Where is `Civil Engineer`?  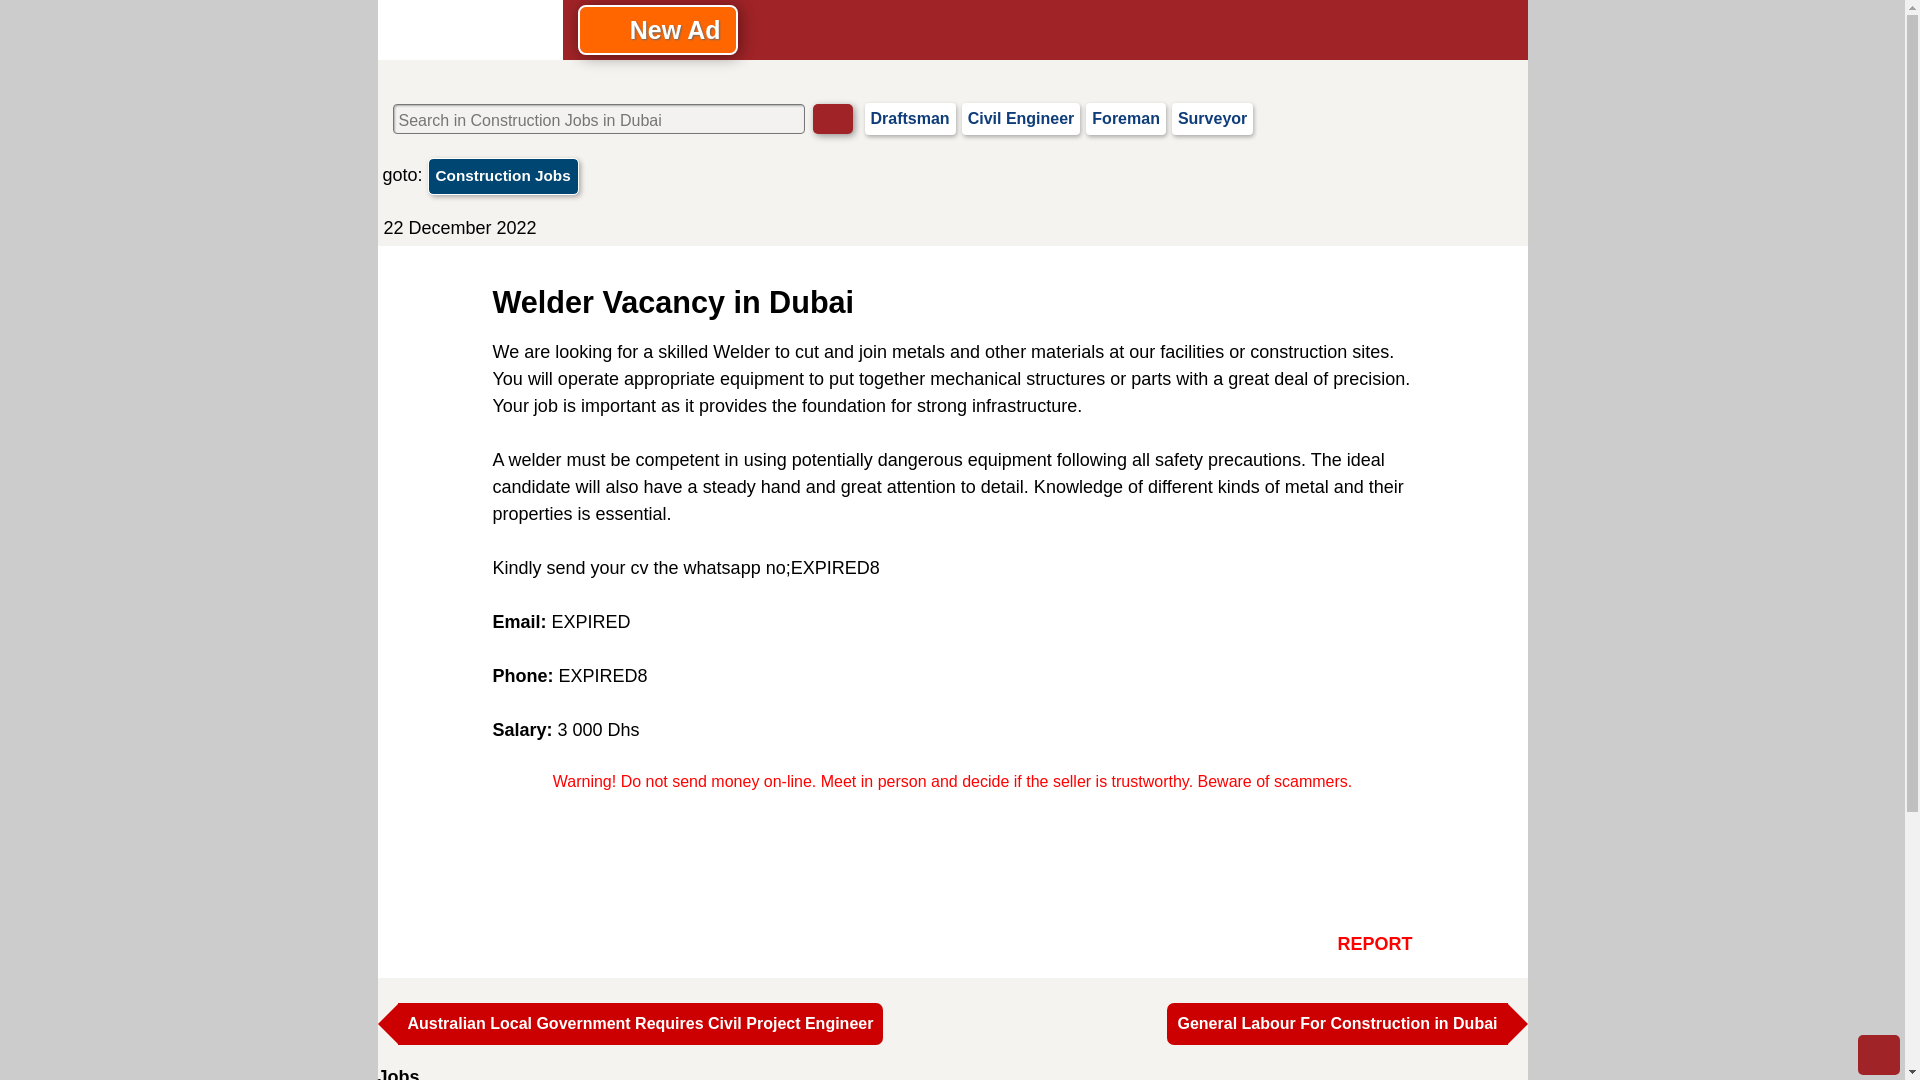
Civil Engineer is located at coordinates (1020, 118).